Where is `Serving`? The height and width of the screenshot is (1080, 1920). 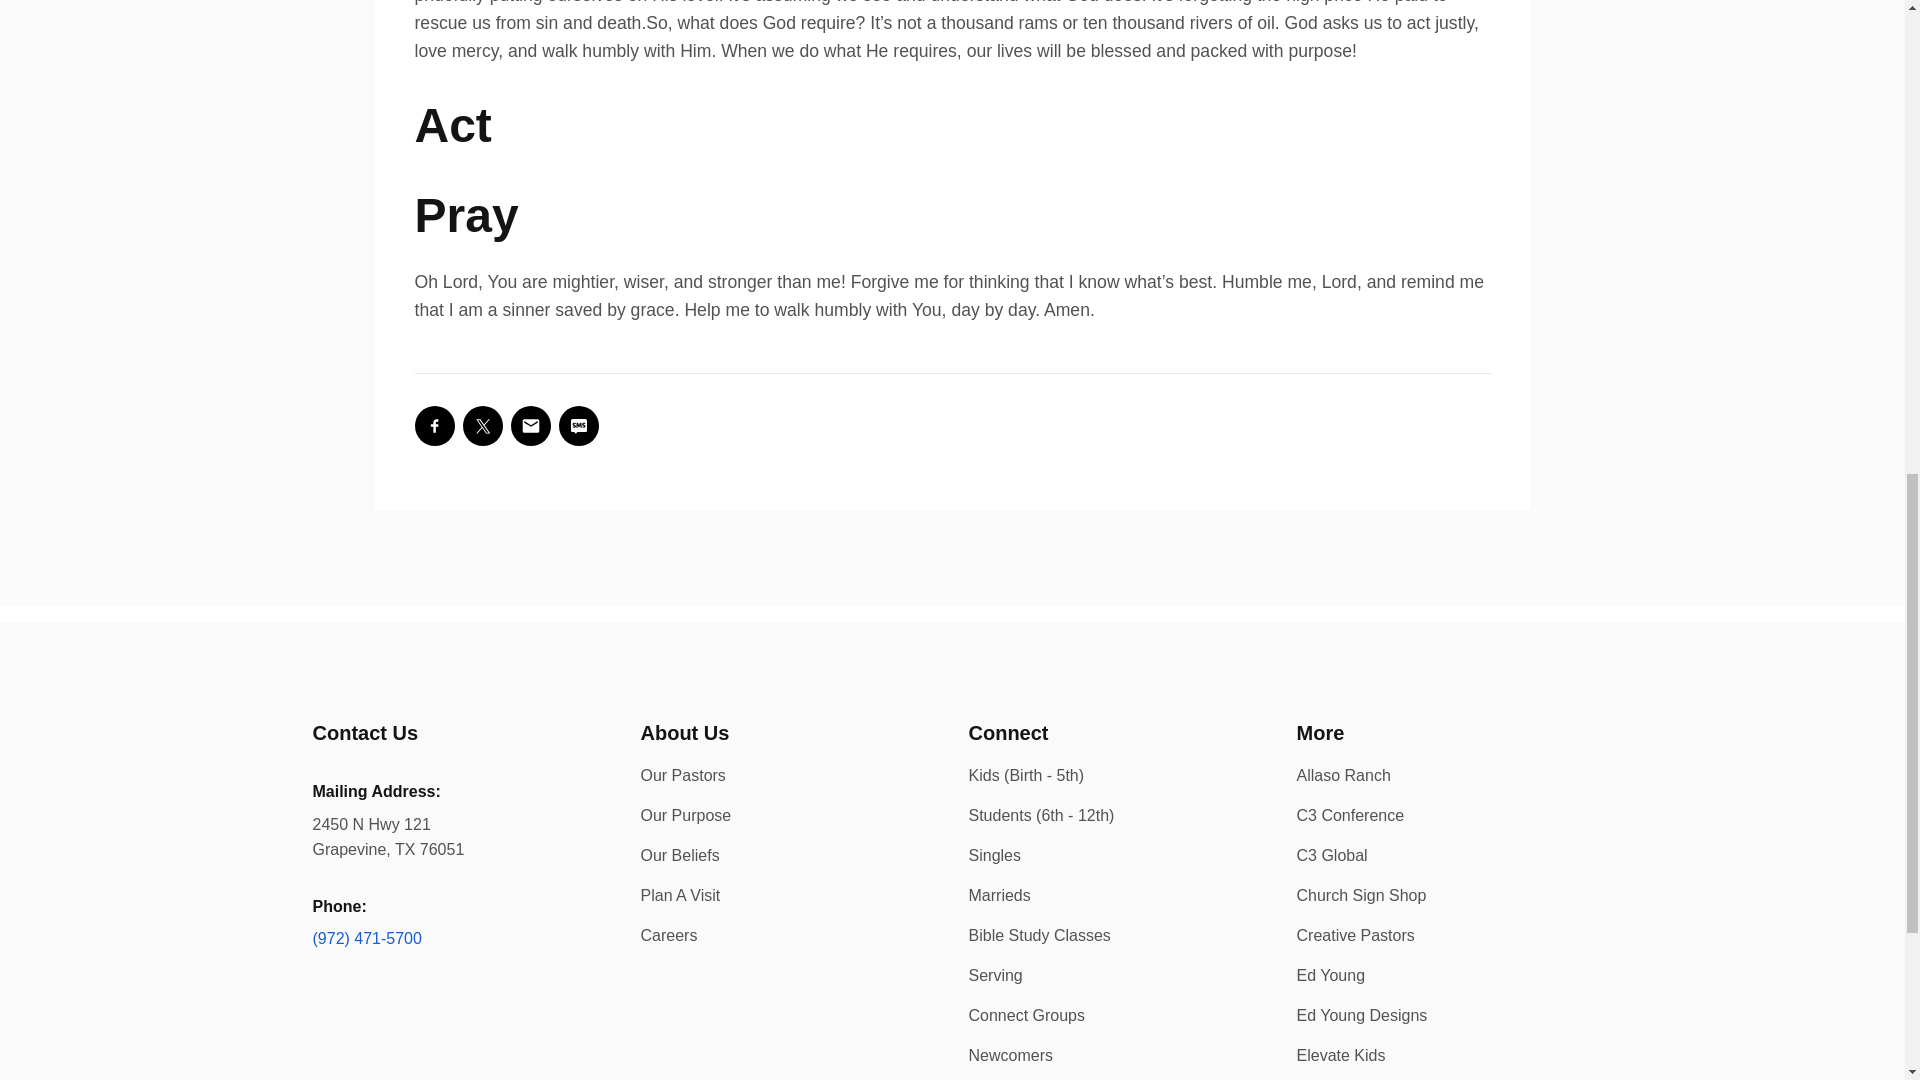 Serving is located at coordinates (994, 974).